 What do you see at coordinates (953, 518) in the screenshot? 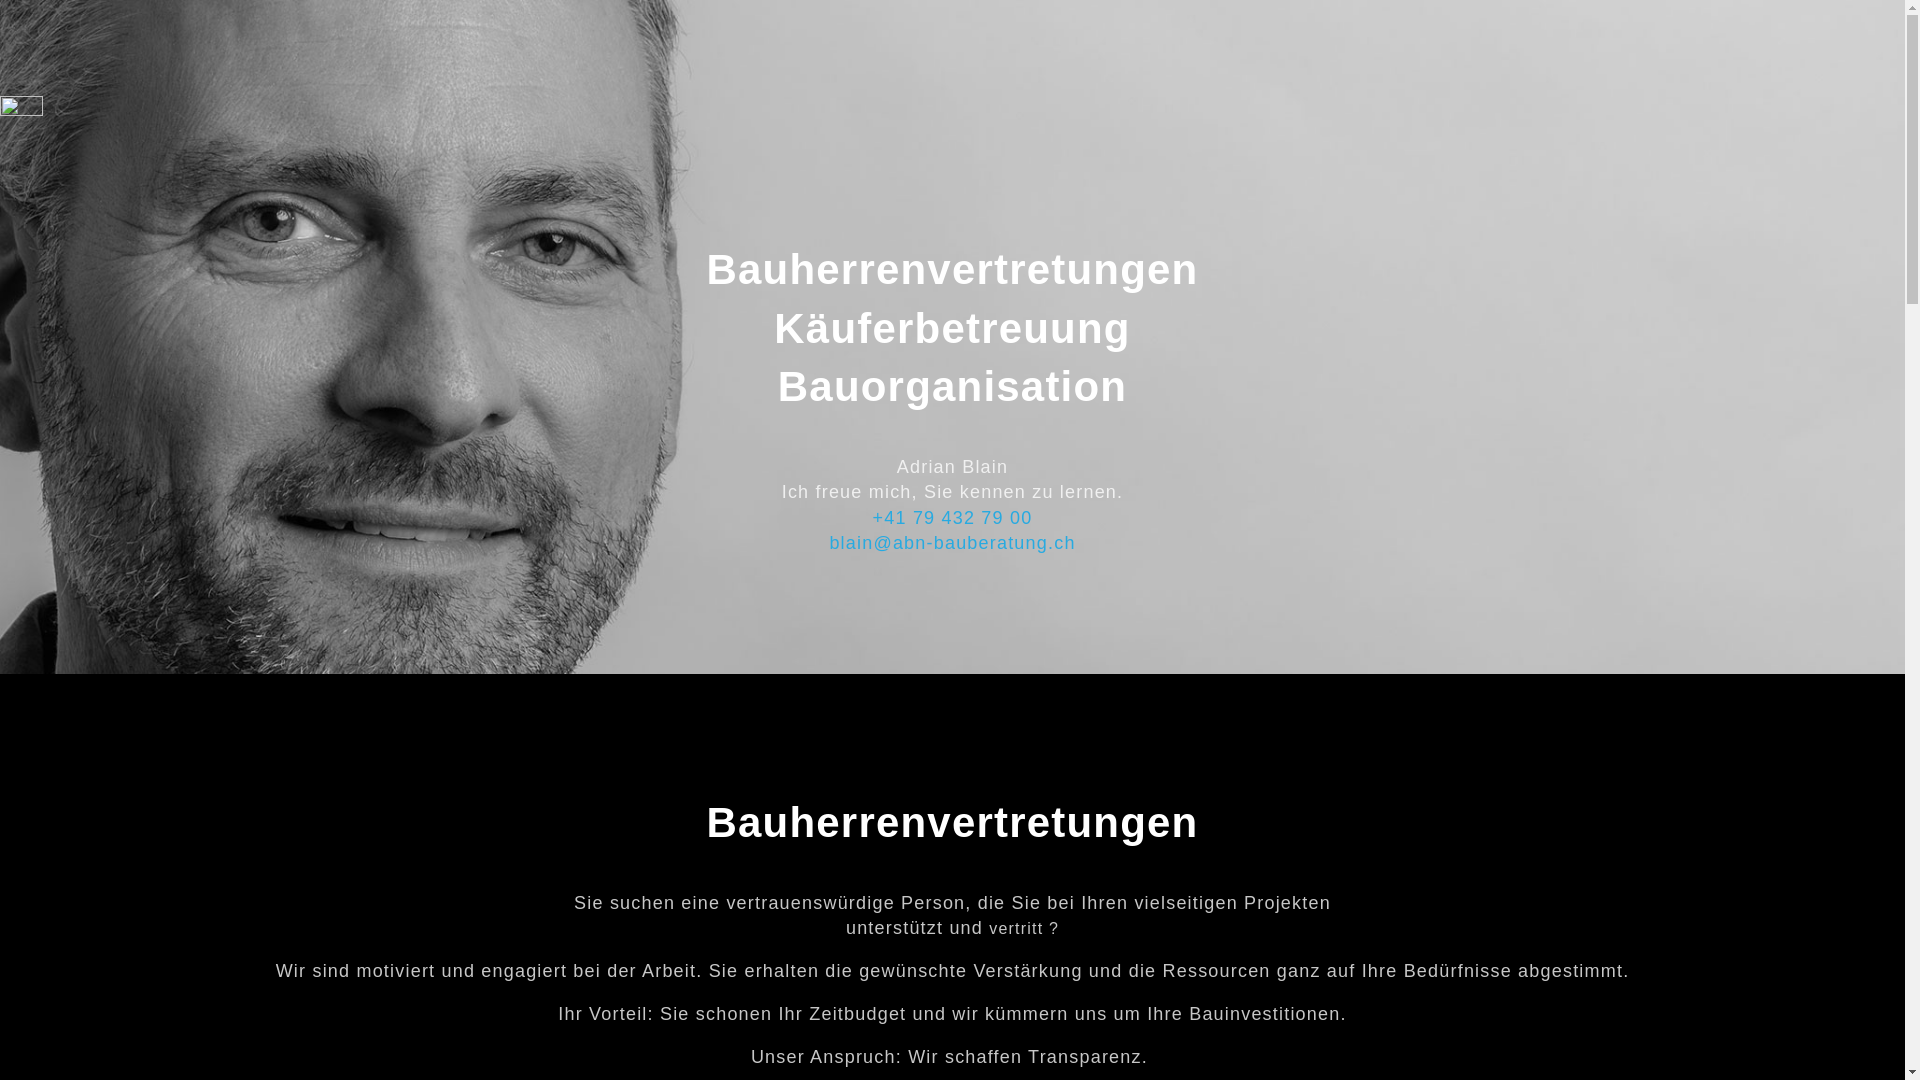
I see `+41 79 432 79 00` at bounding box center [953, 518].